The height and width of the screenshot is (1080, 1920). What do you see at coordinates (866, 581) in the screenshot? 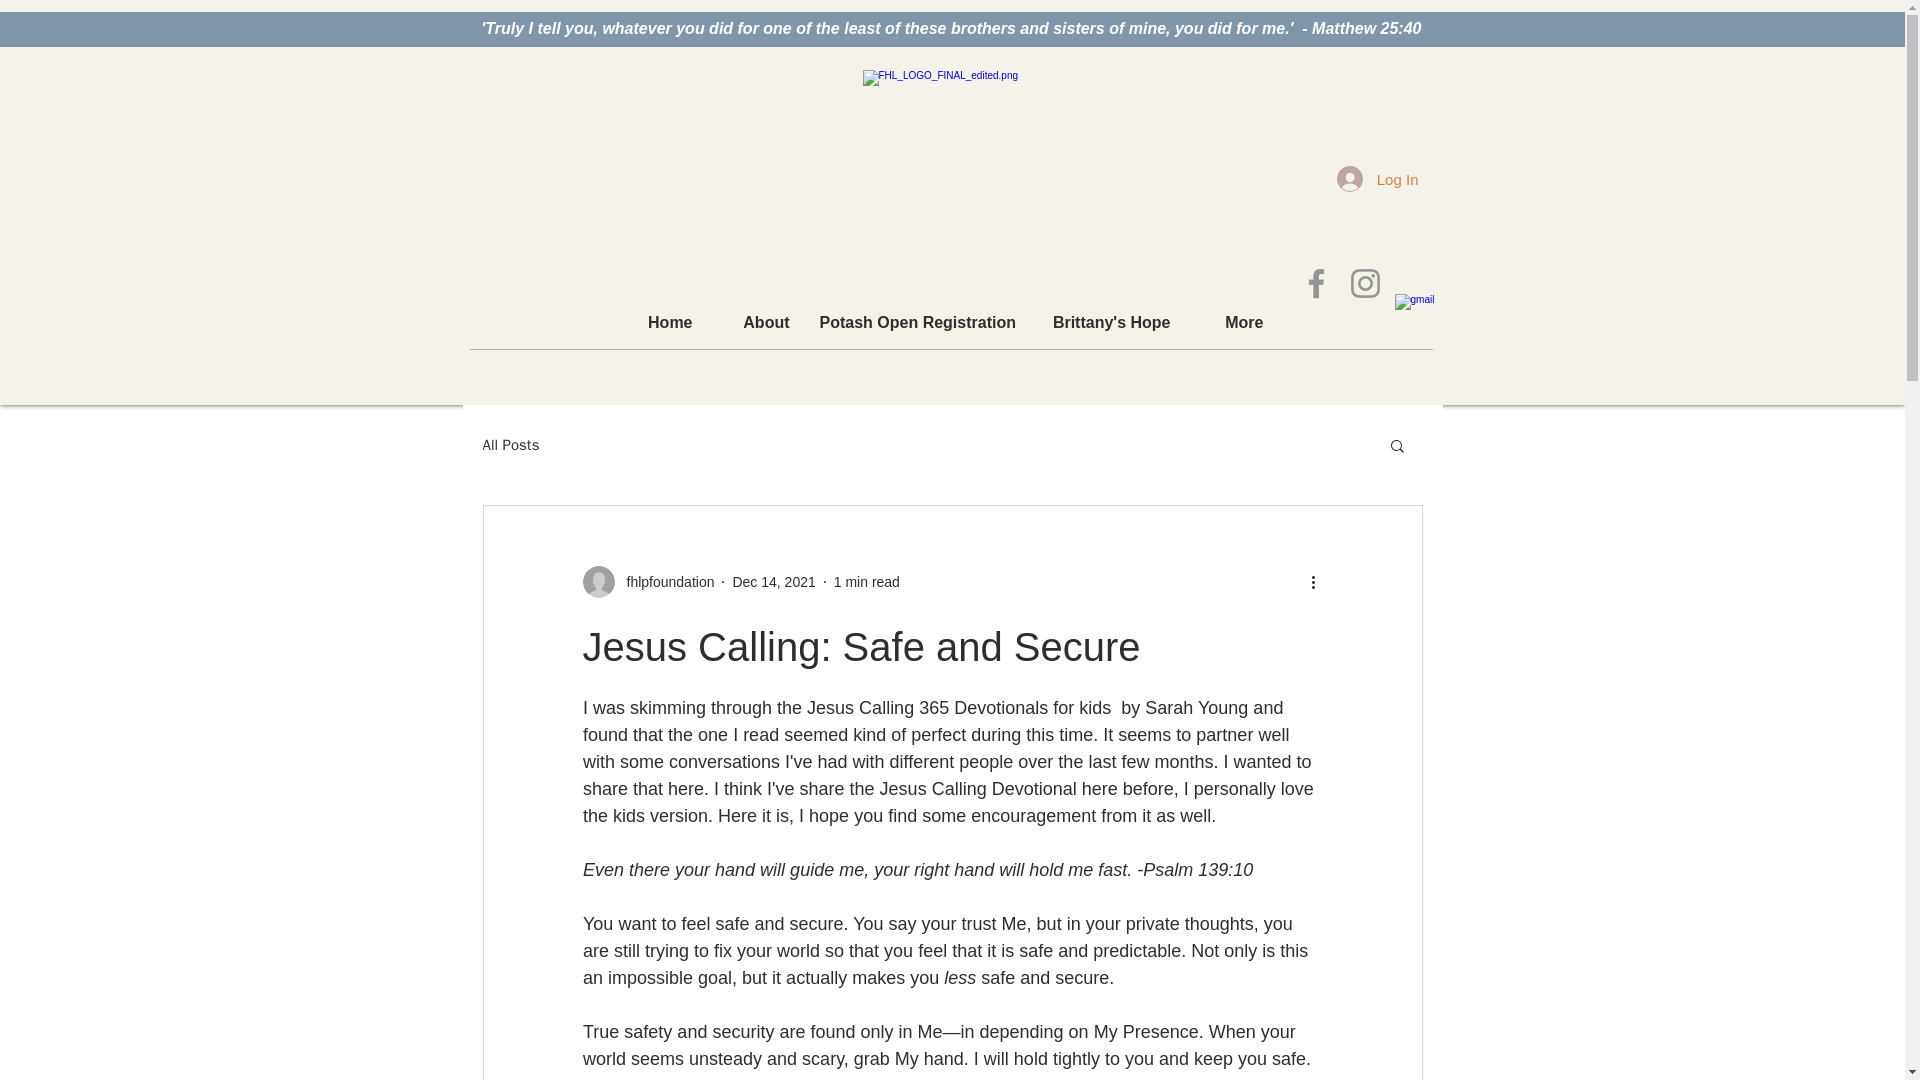
I see `1 min read` at bounding box center [866, 581].